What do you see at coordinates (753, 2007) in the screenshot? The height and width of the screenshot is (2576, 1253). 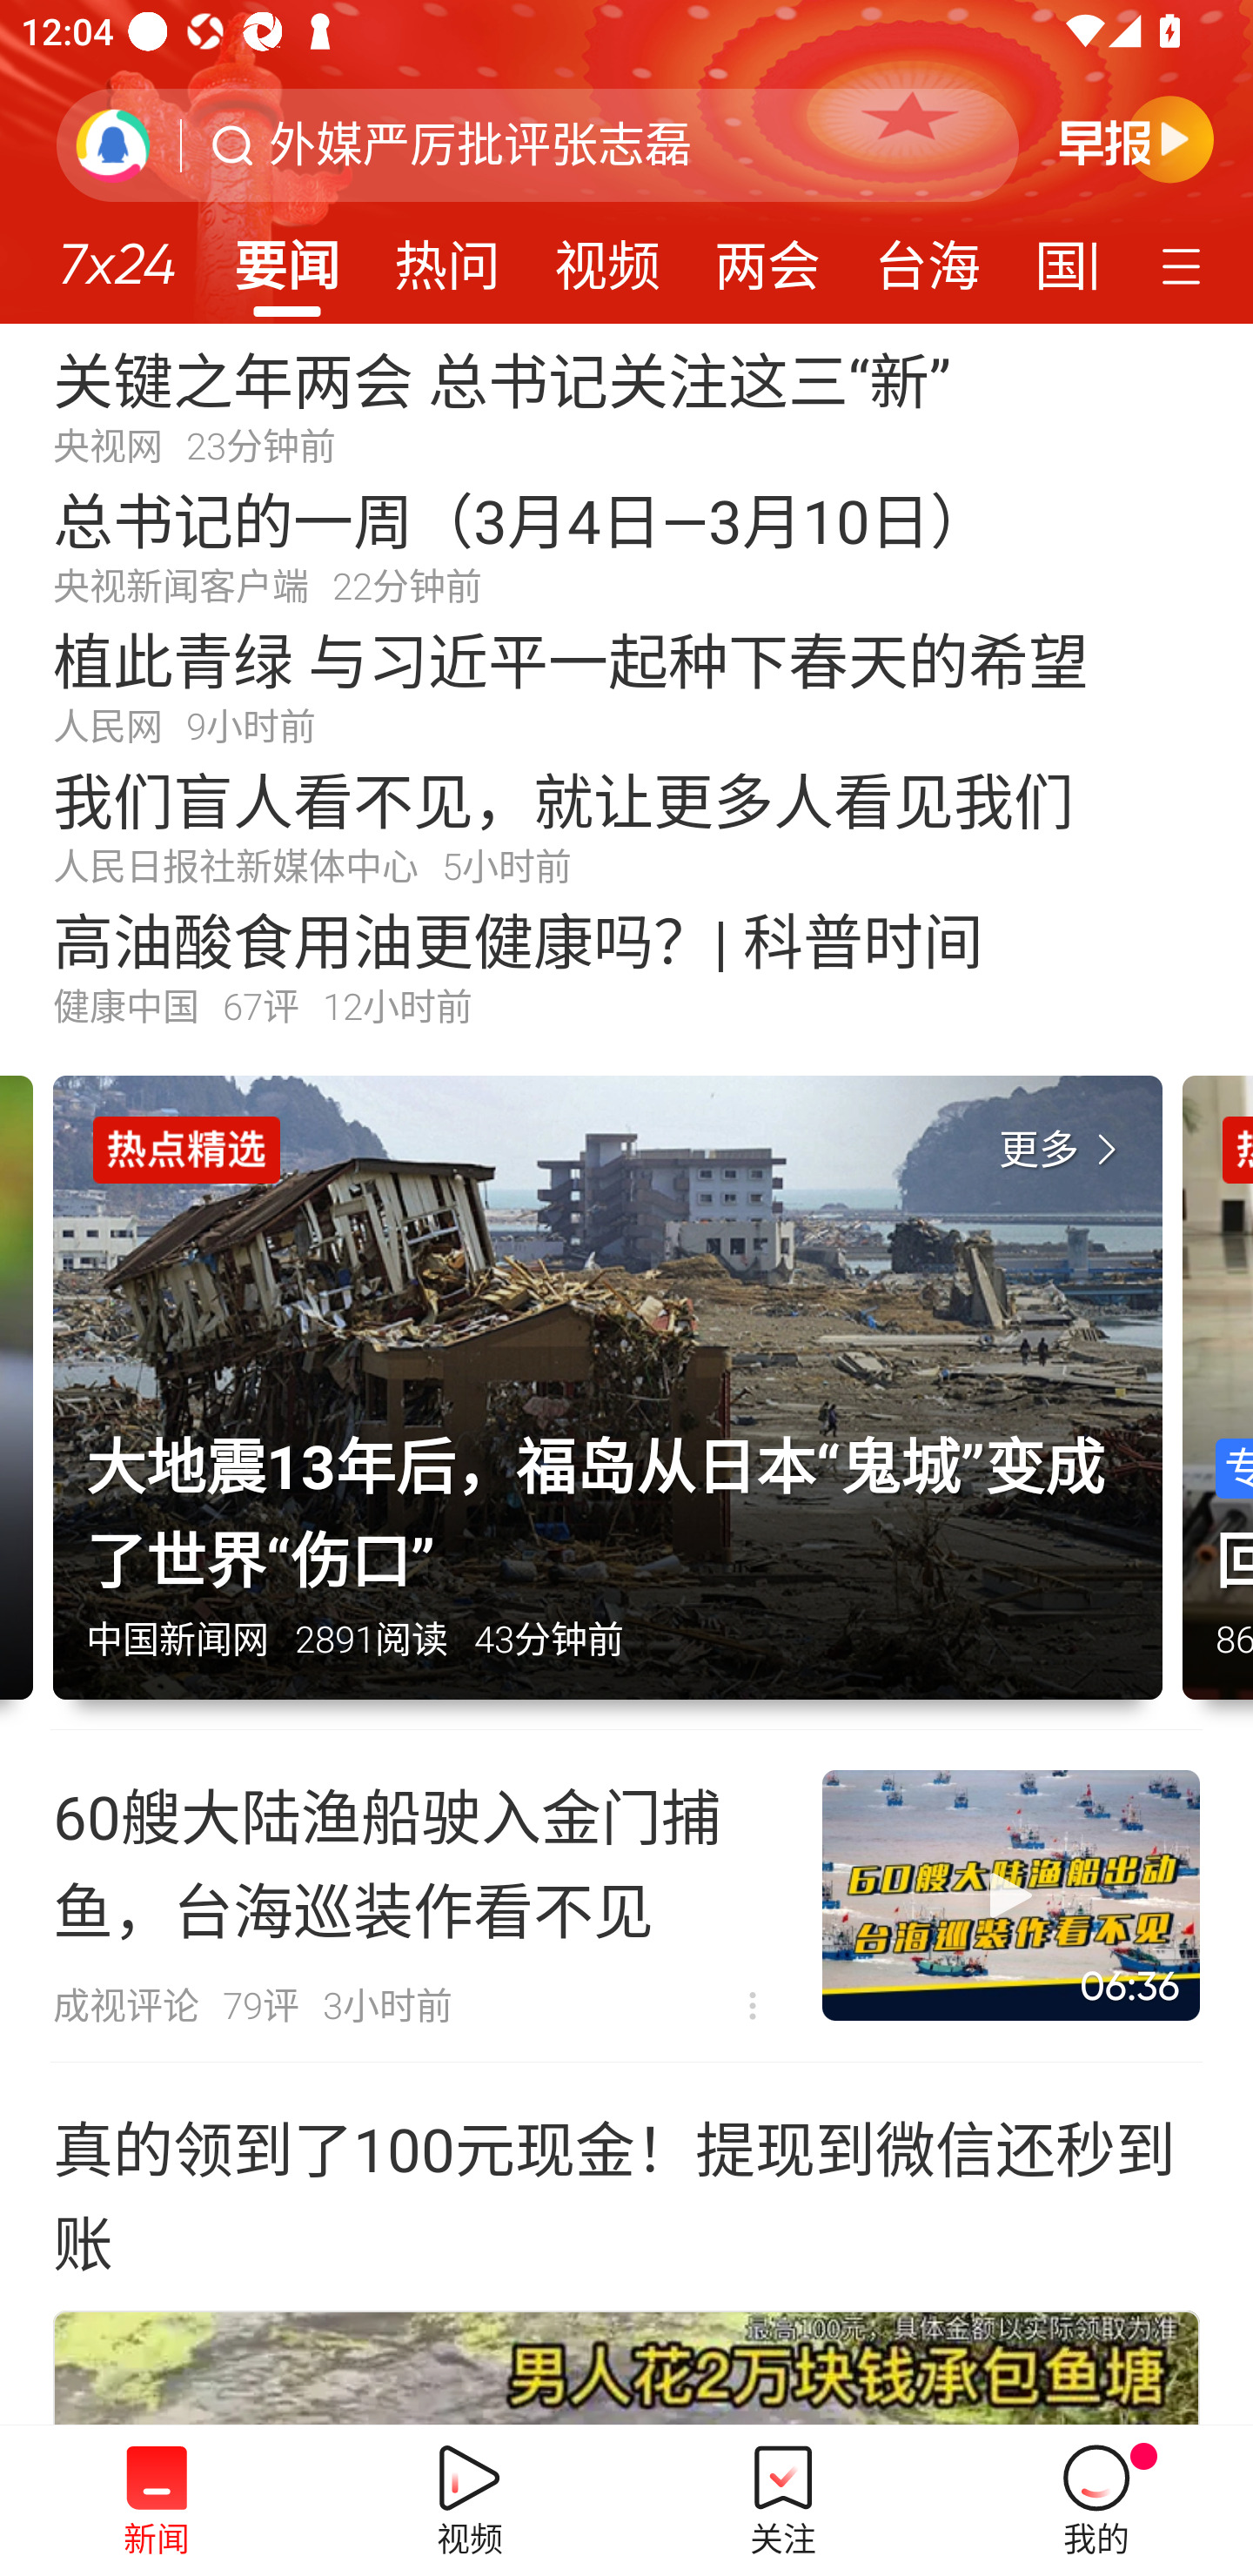 I see ` 不感兴趣` at bounding box center [753, 2007].